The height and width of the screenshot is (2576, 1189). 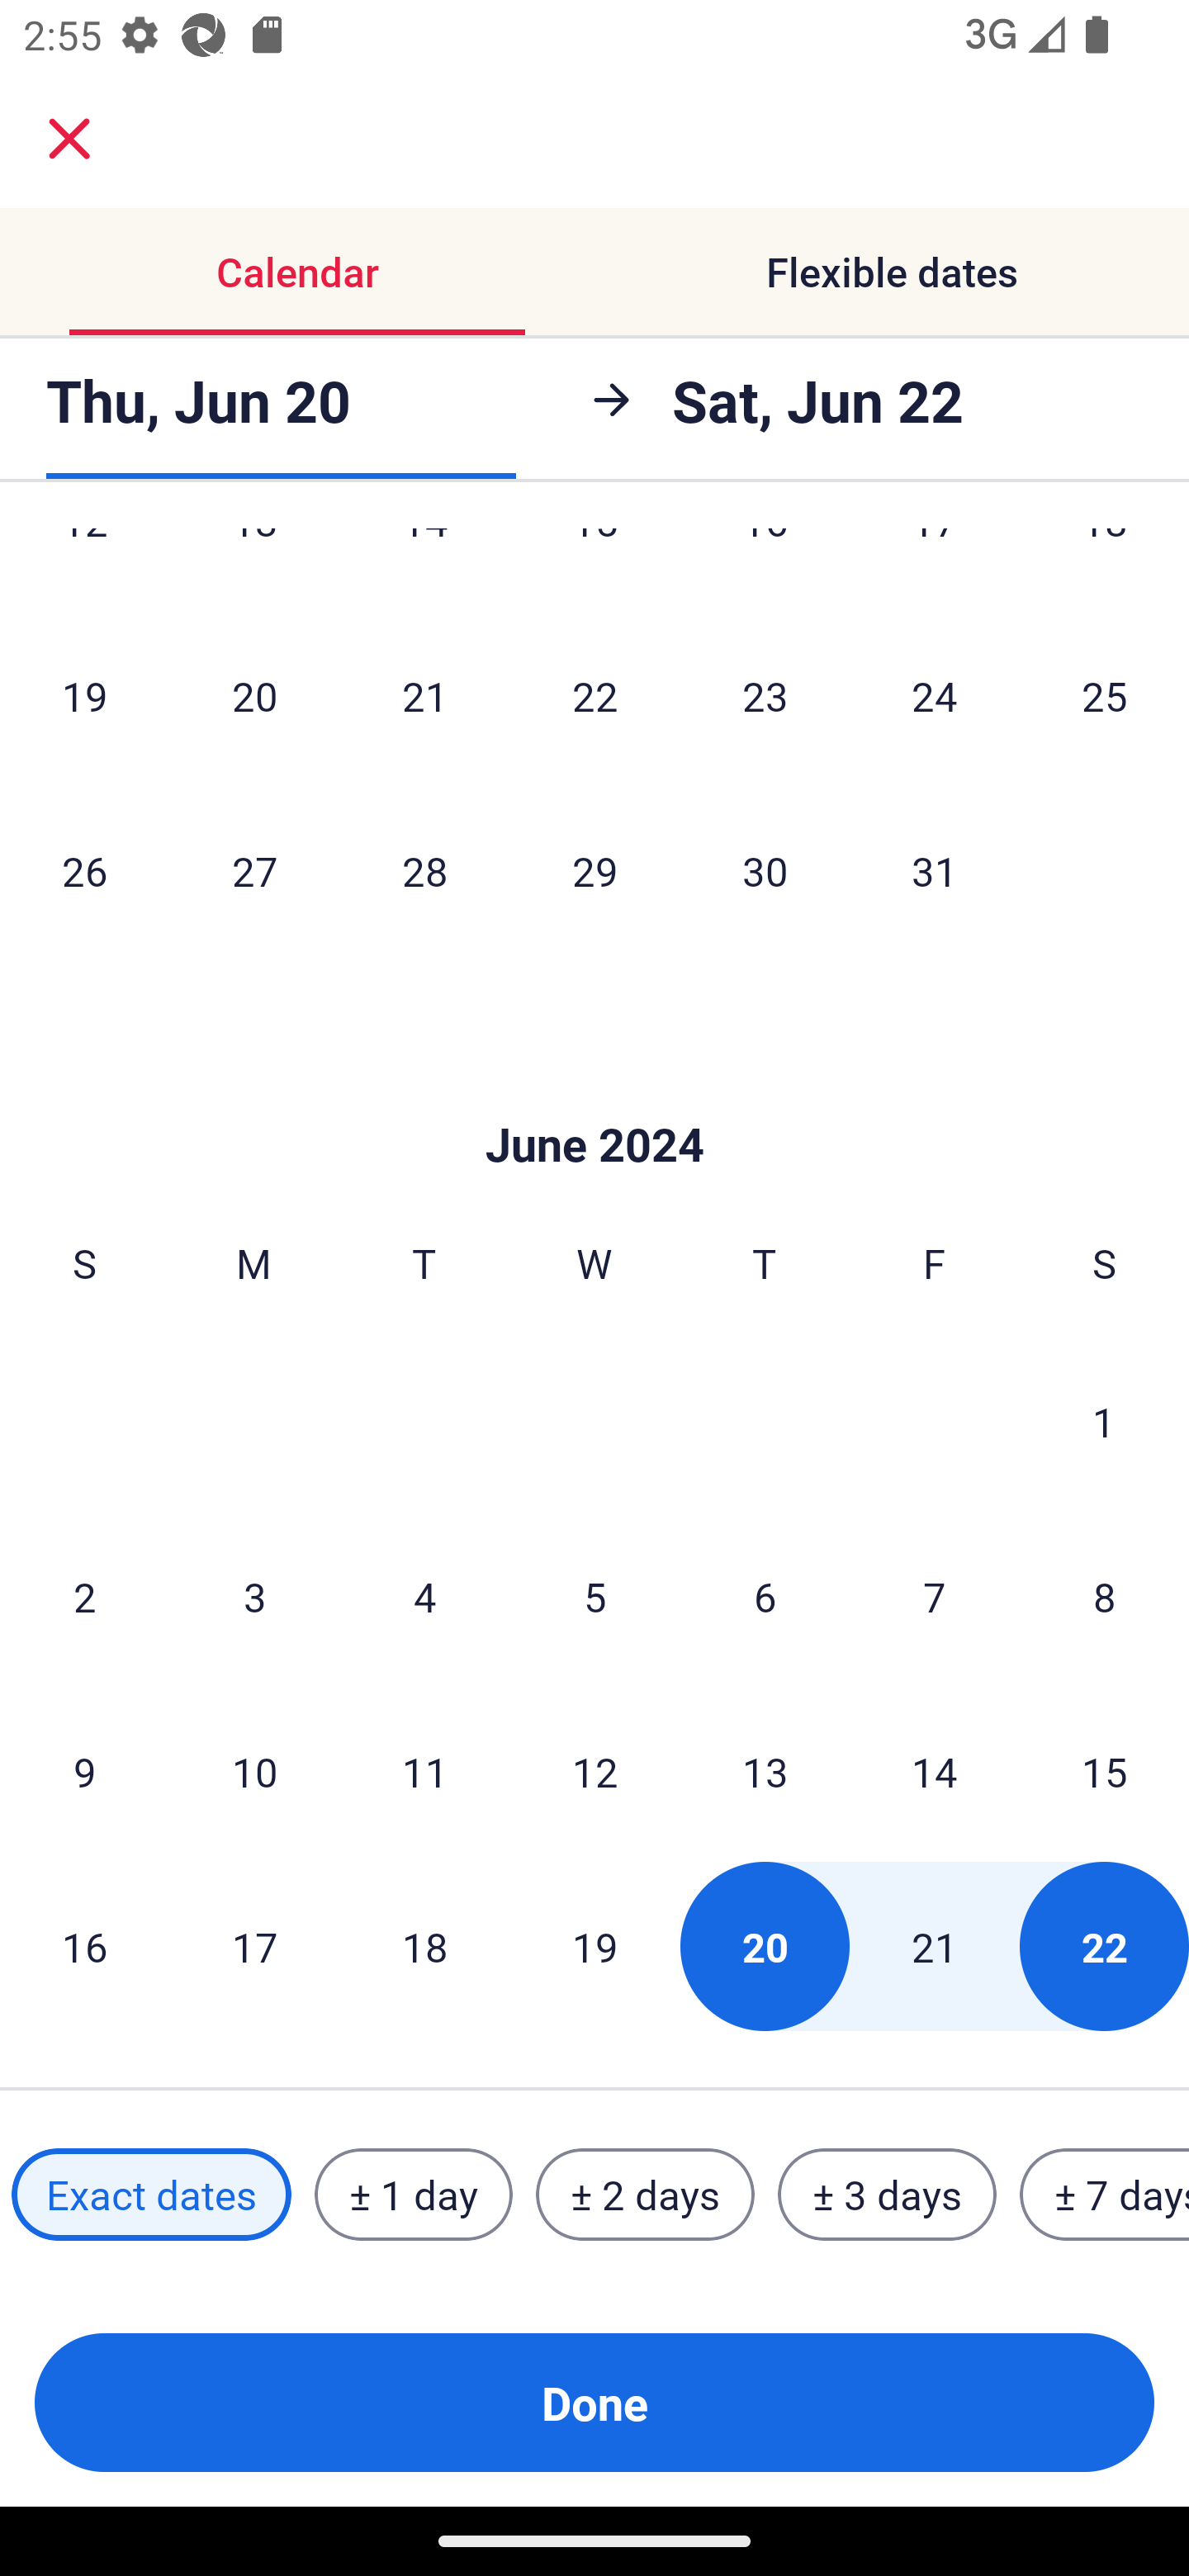 What do you see at coordinates (594, 2403) in the screenshot?
I see `Done` at bounding box center [594, 2403].